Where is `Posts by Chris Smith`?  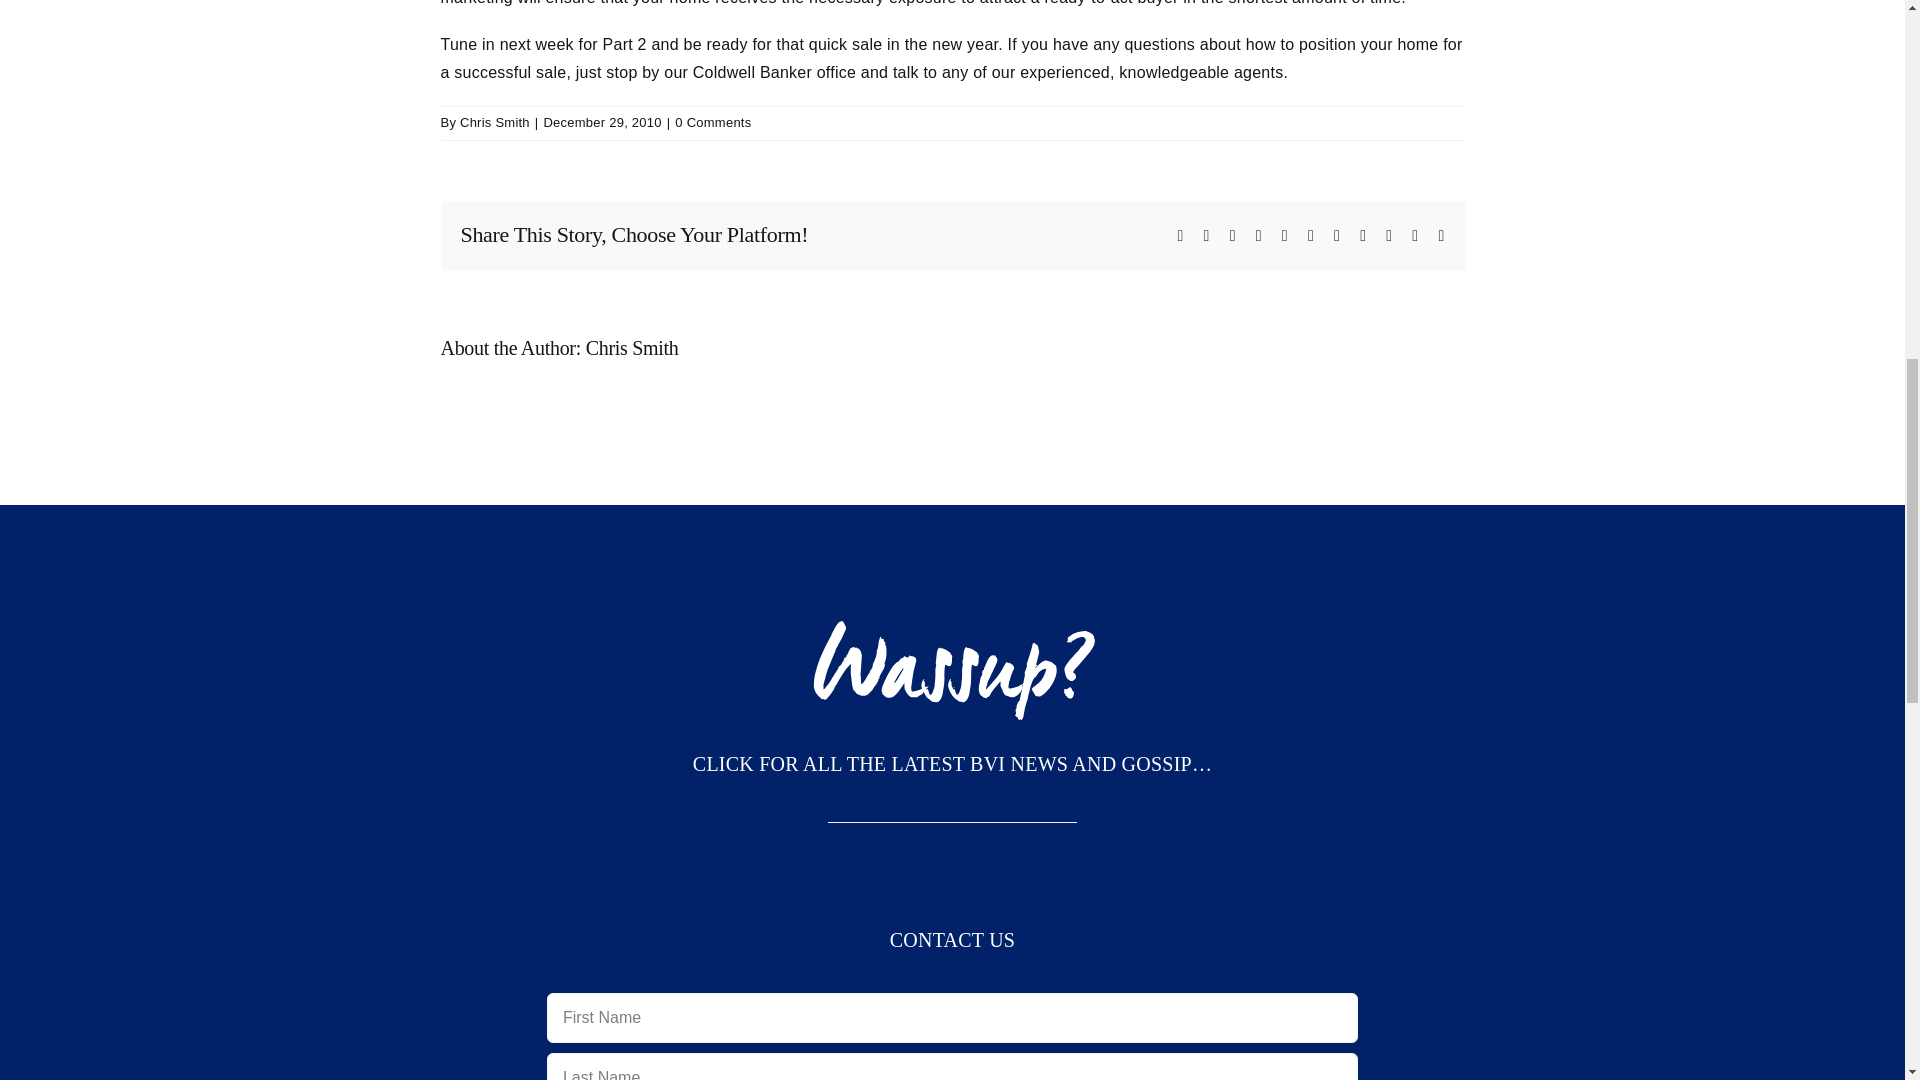 Posts by Chris Smith is located at coordinates (632, 347).